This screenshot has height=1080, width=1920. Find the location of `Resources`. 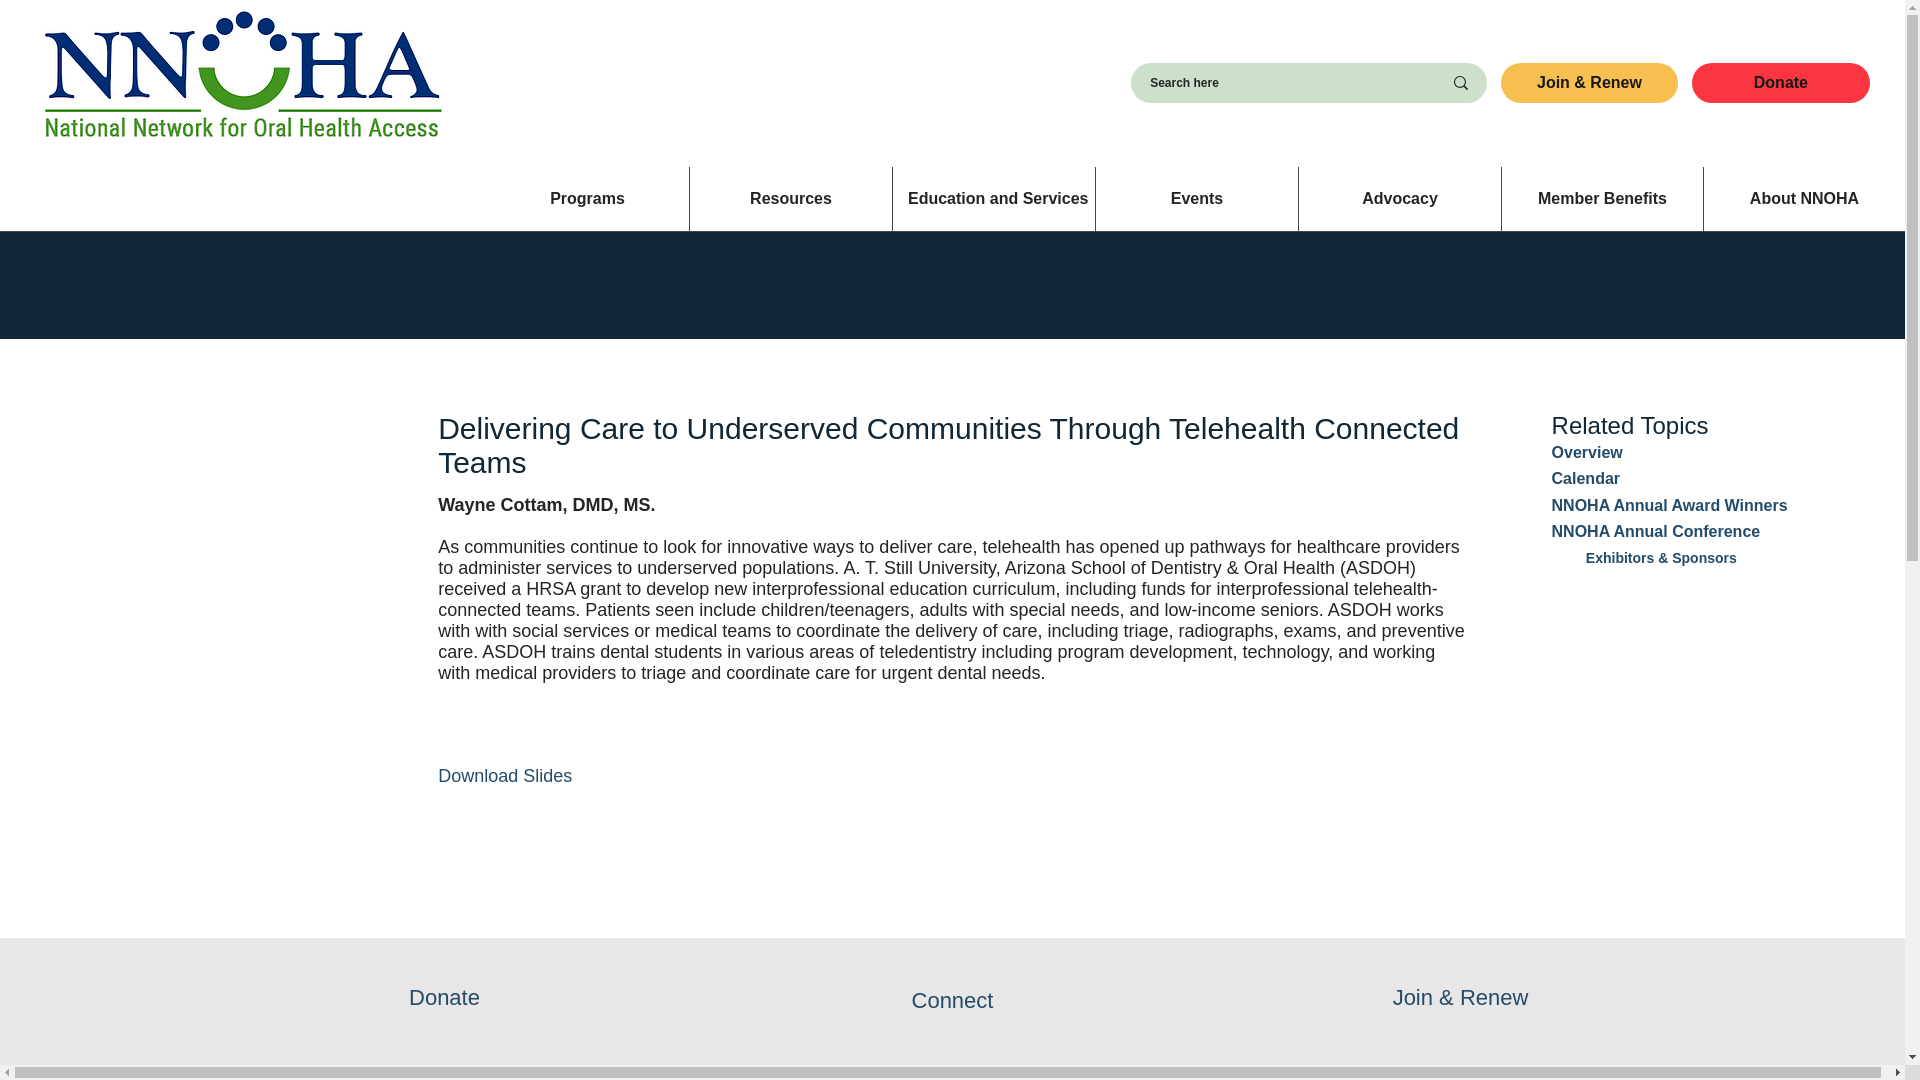

Resources is located at coordinates (790, 199).